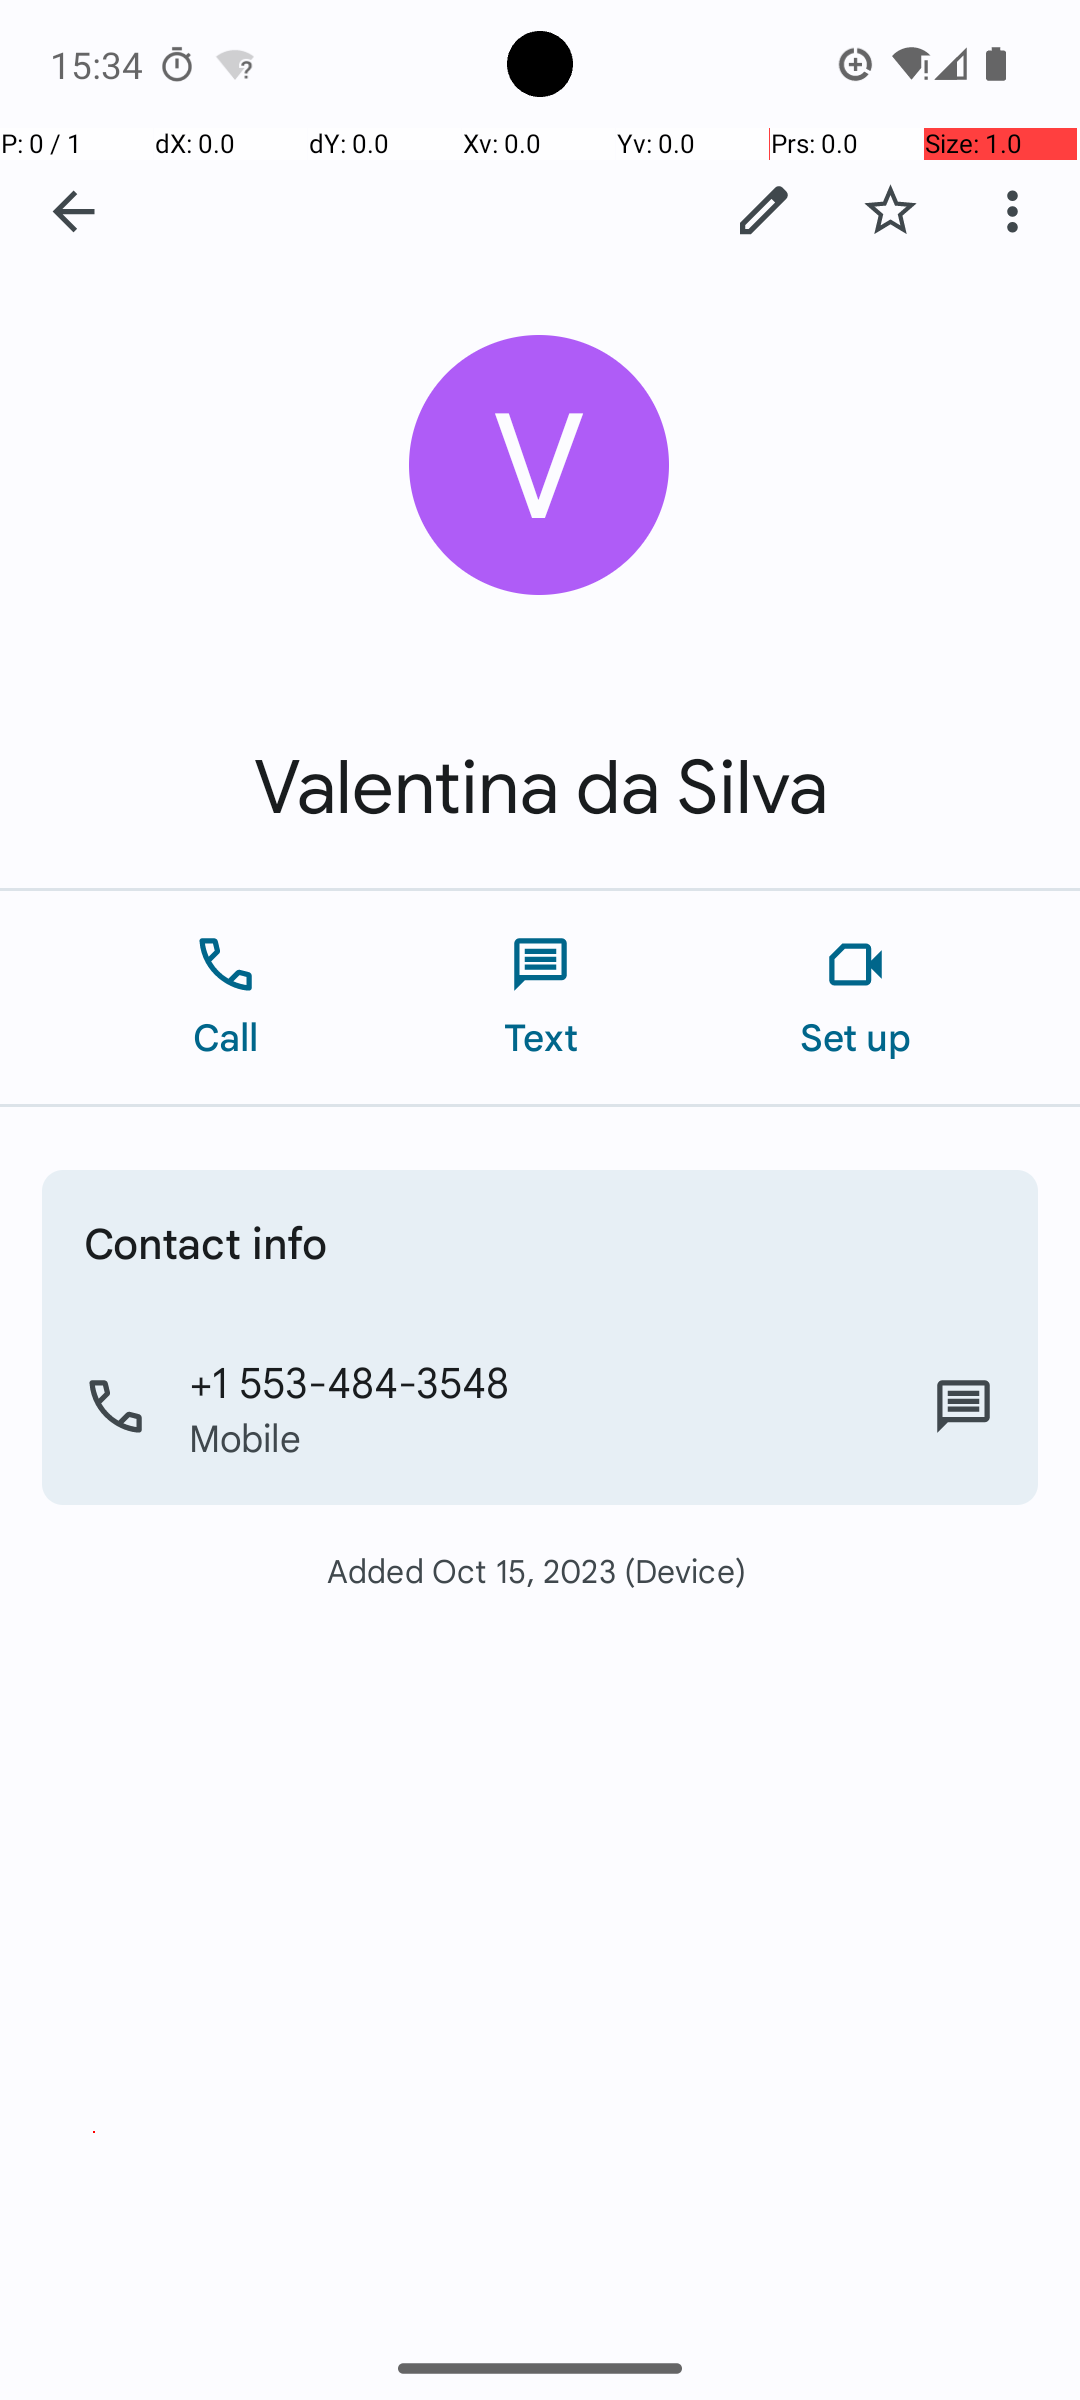 The height and width of the screenshot is (2400, 1080). What do you see at coordinates (540, 1407) in the screenshot?
I see `Call Mobile +1 553-484-3548` at bounding box center [540, 1407].